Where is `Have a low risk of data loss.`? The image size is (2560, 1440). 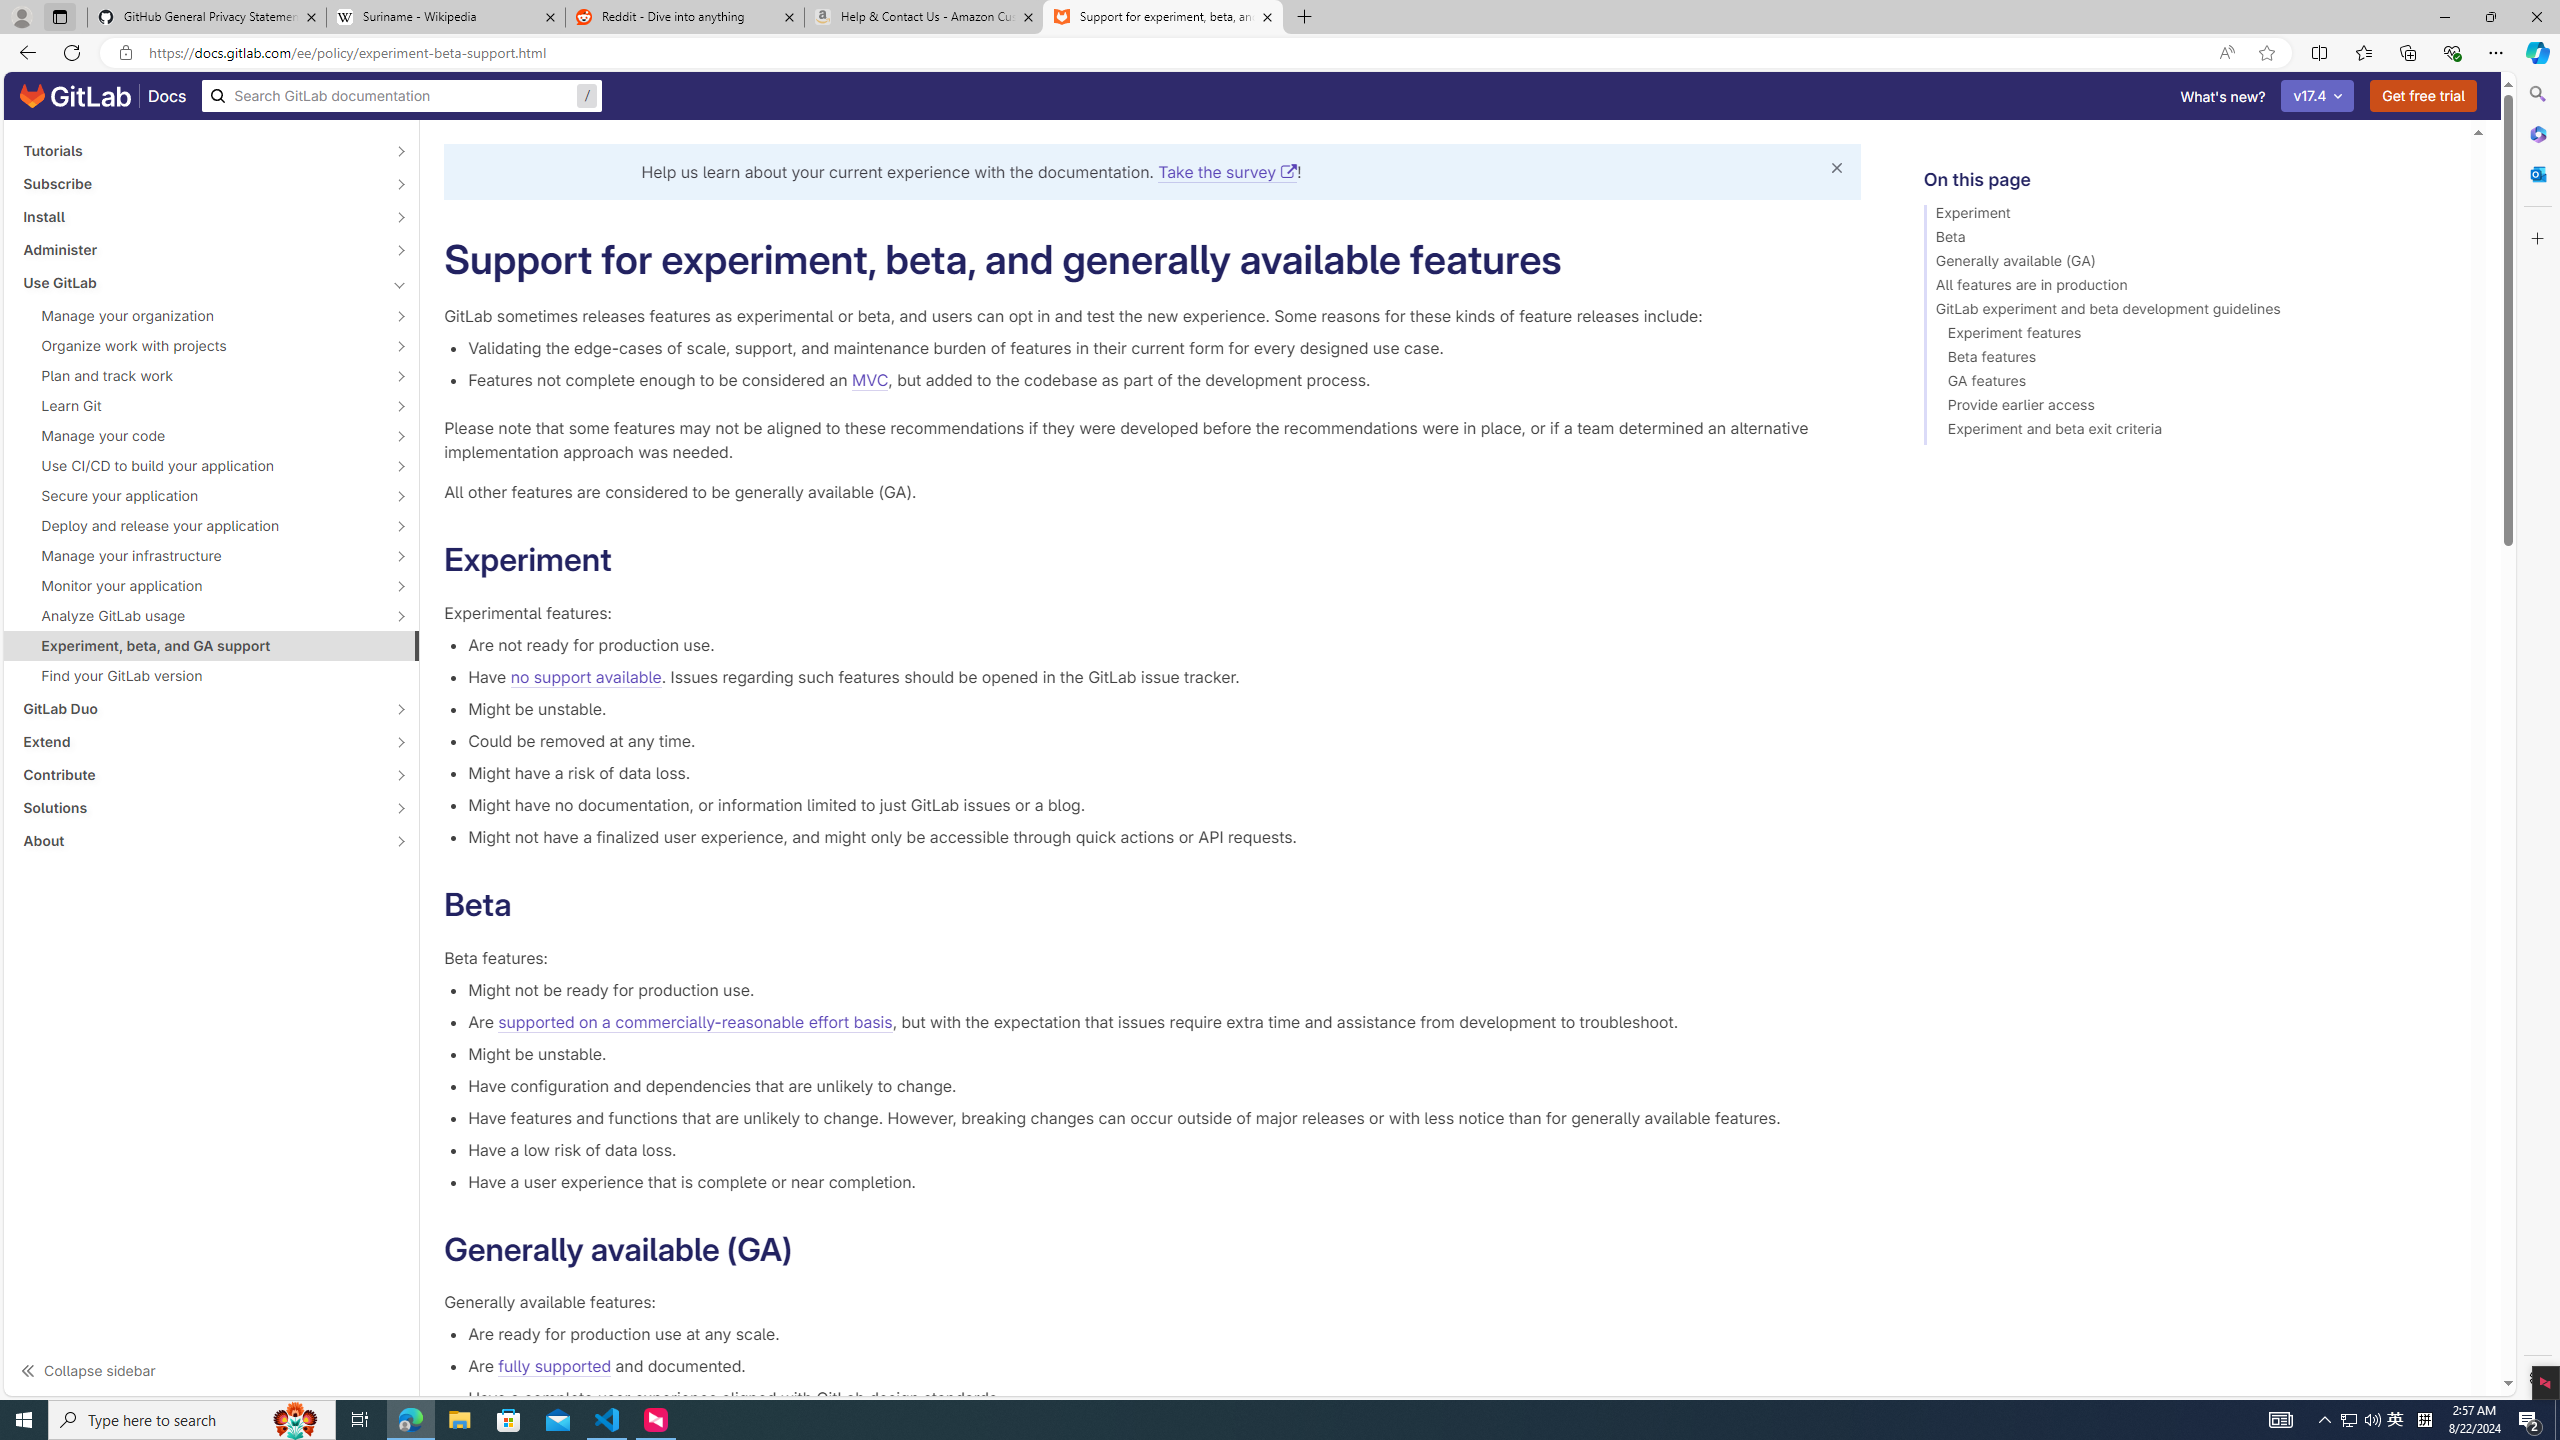 Have a low risk of data loss. is located at coordinates (1164, 1150).